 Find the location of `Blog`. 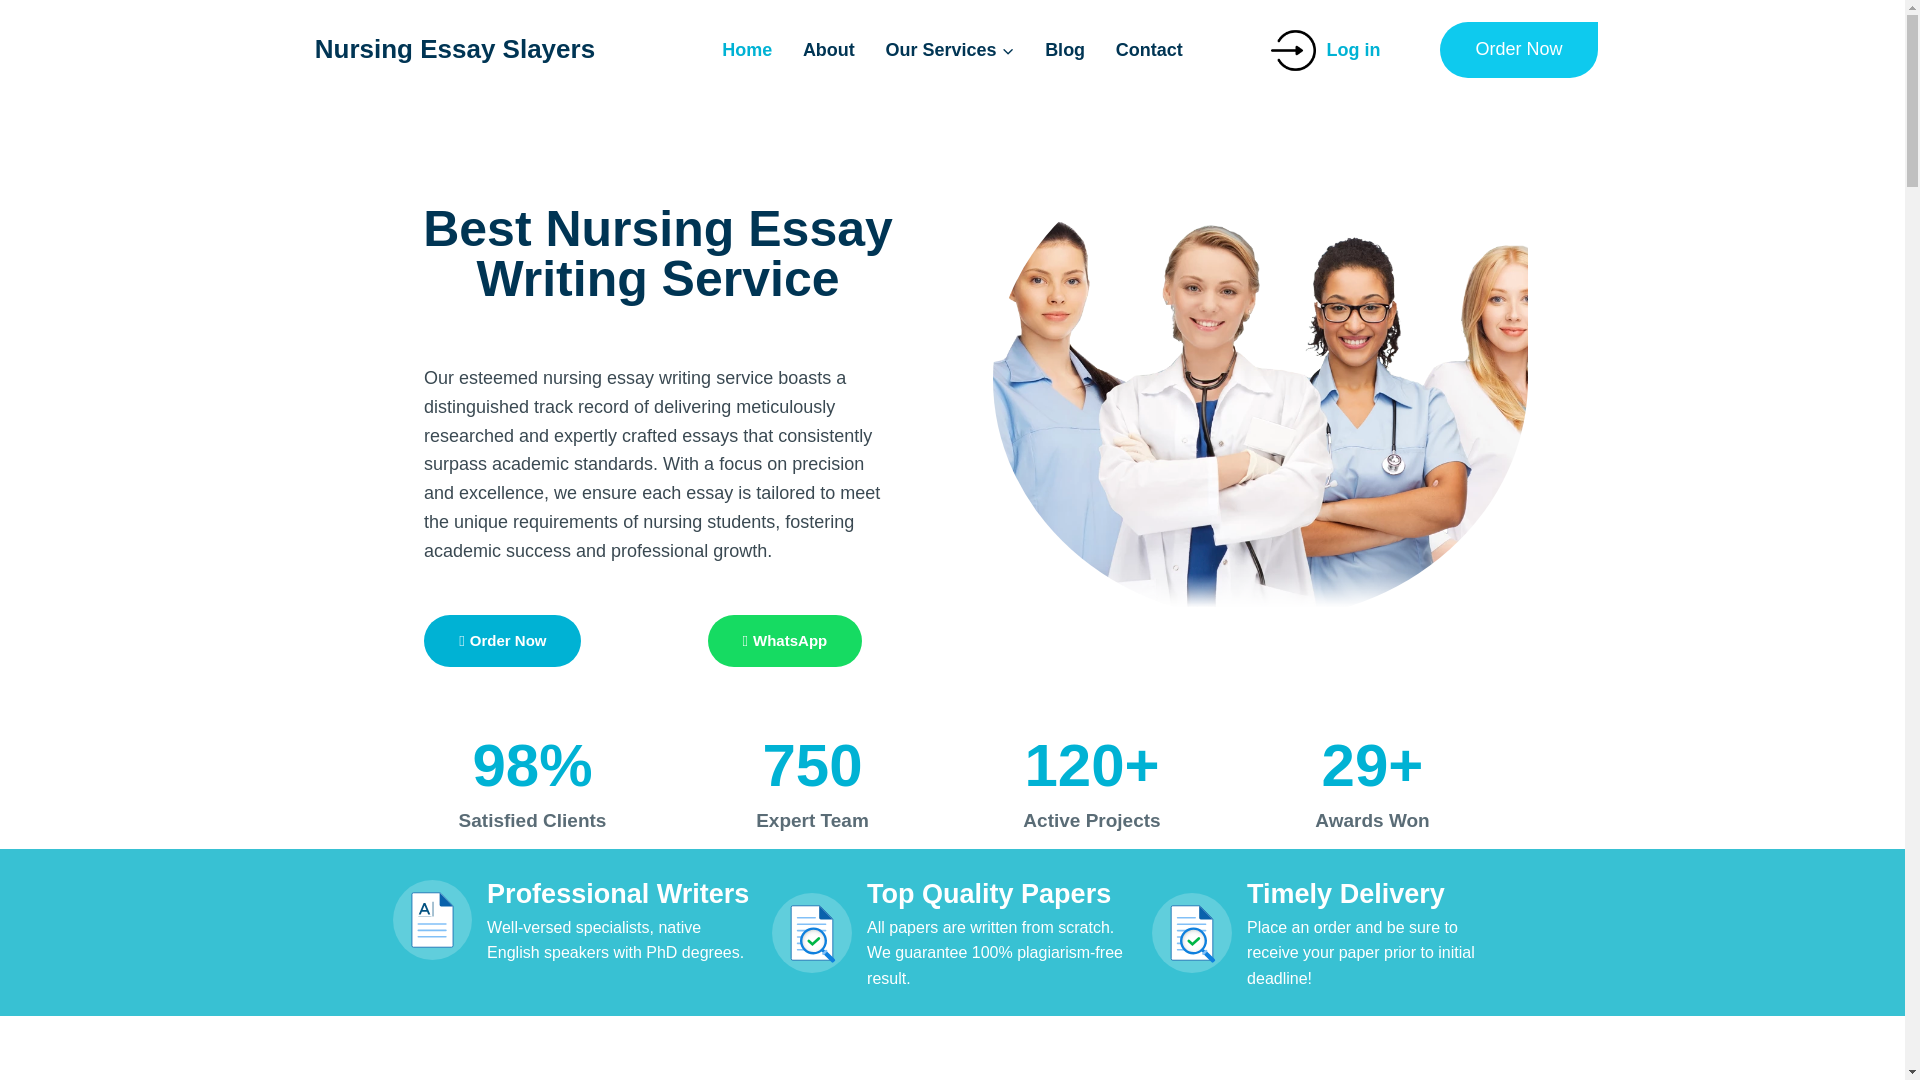

Blog is located at coordinates (1064, 49).